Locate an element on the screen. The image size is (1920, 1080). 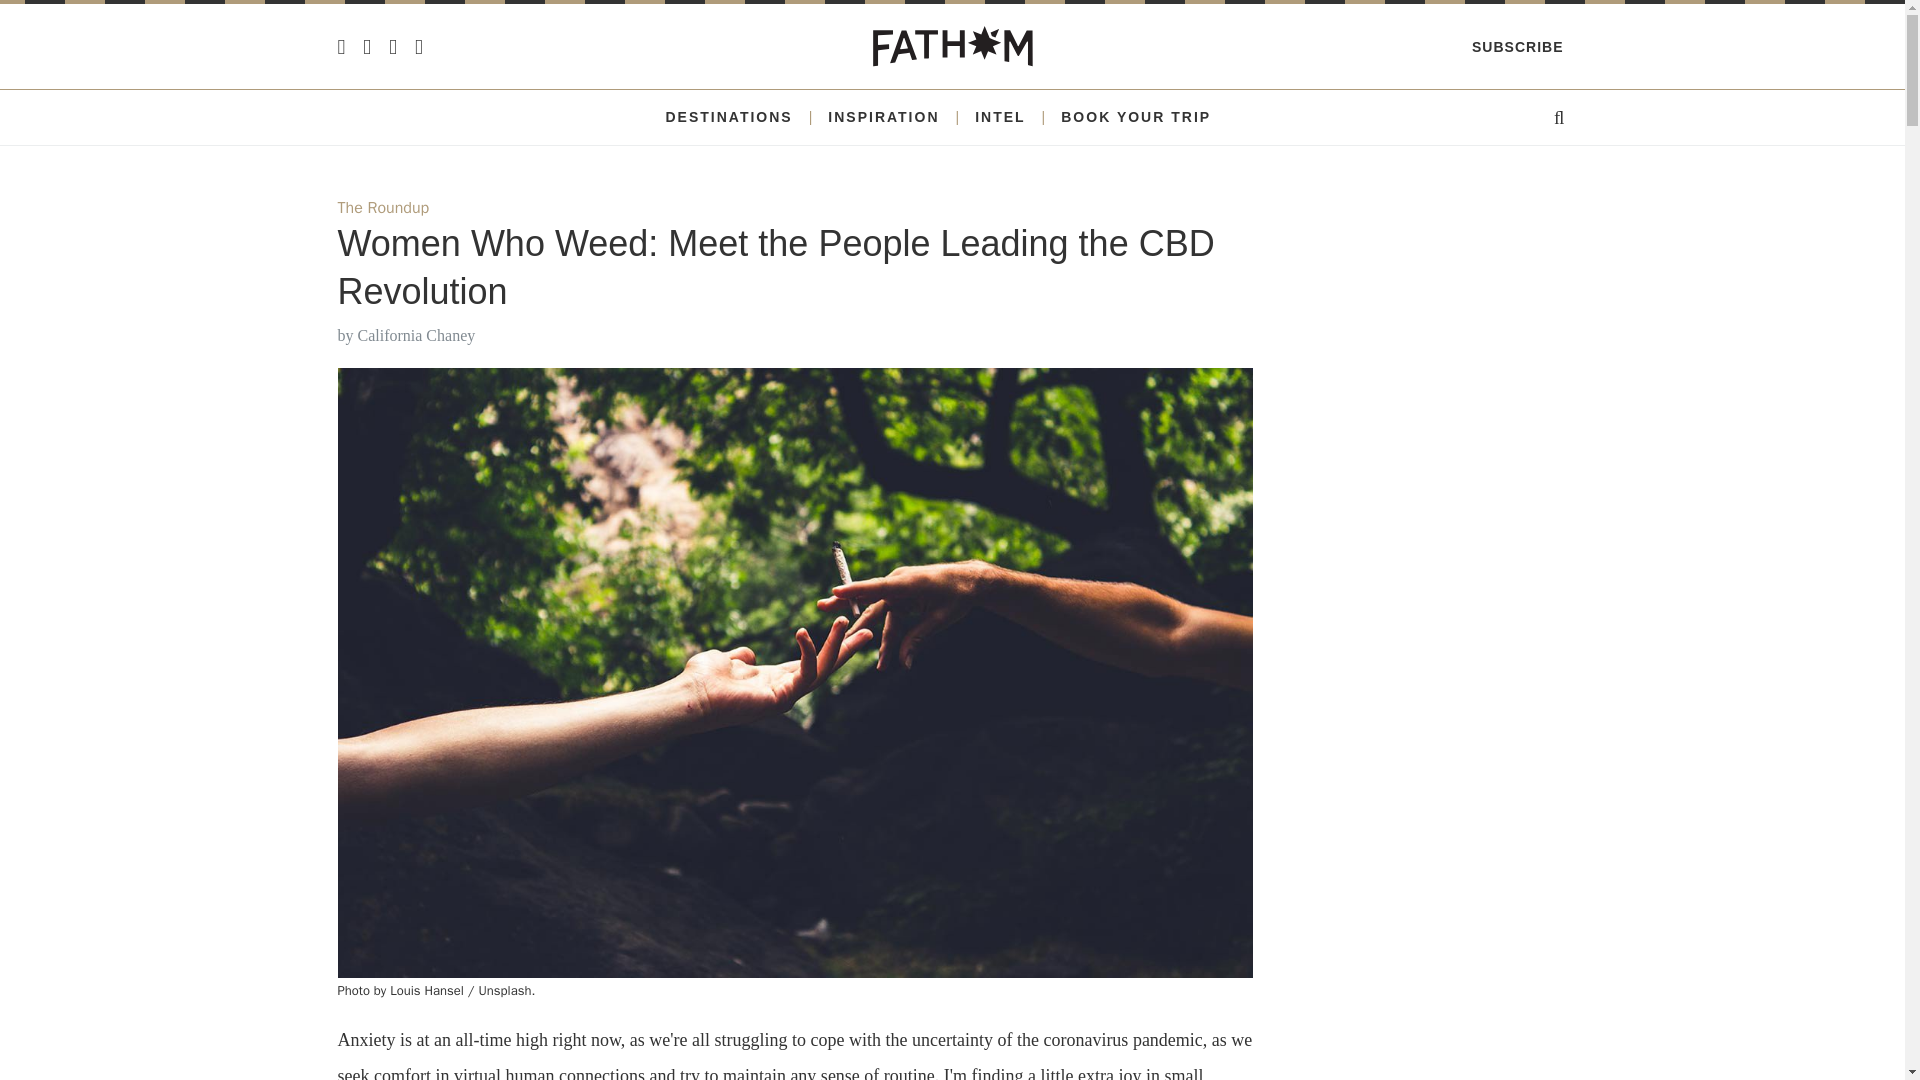
INSPIRATION is located at coordinates (882, 117).